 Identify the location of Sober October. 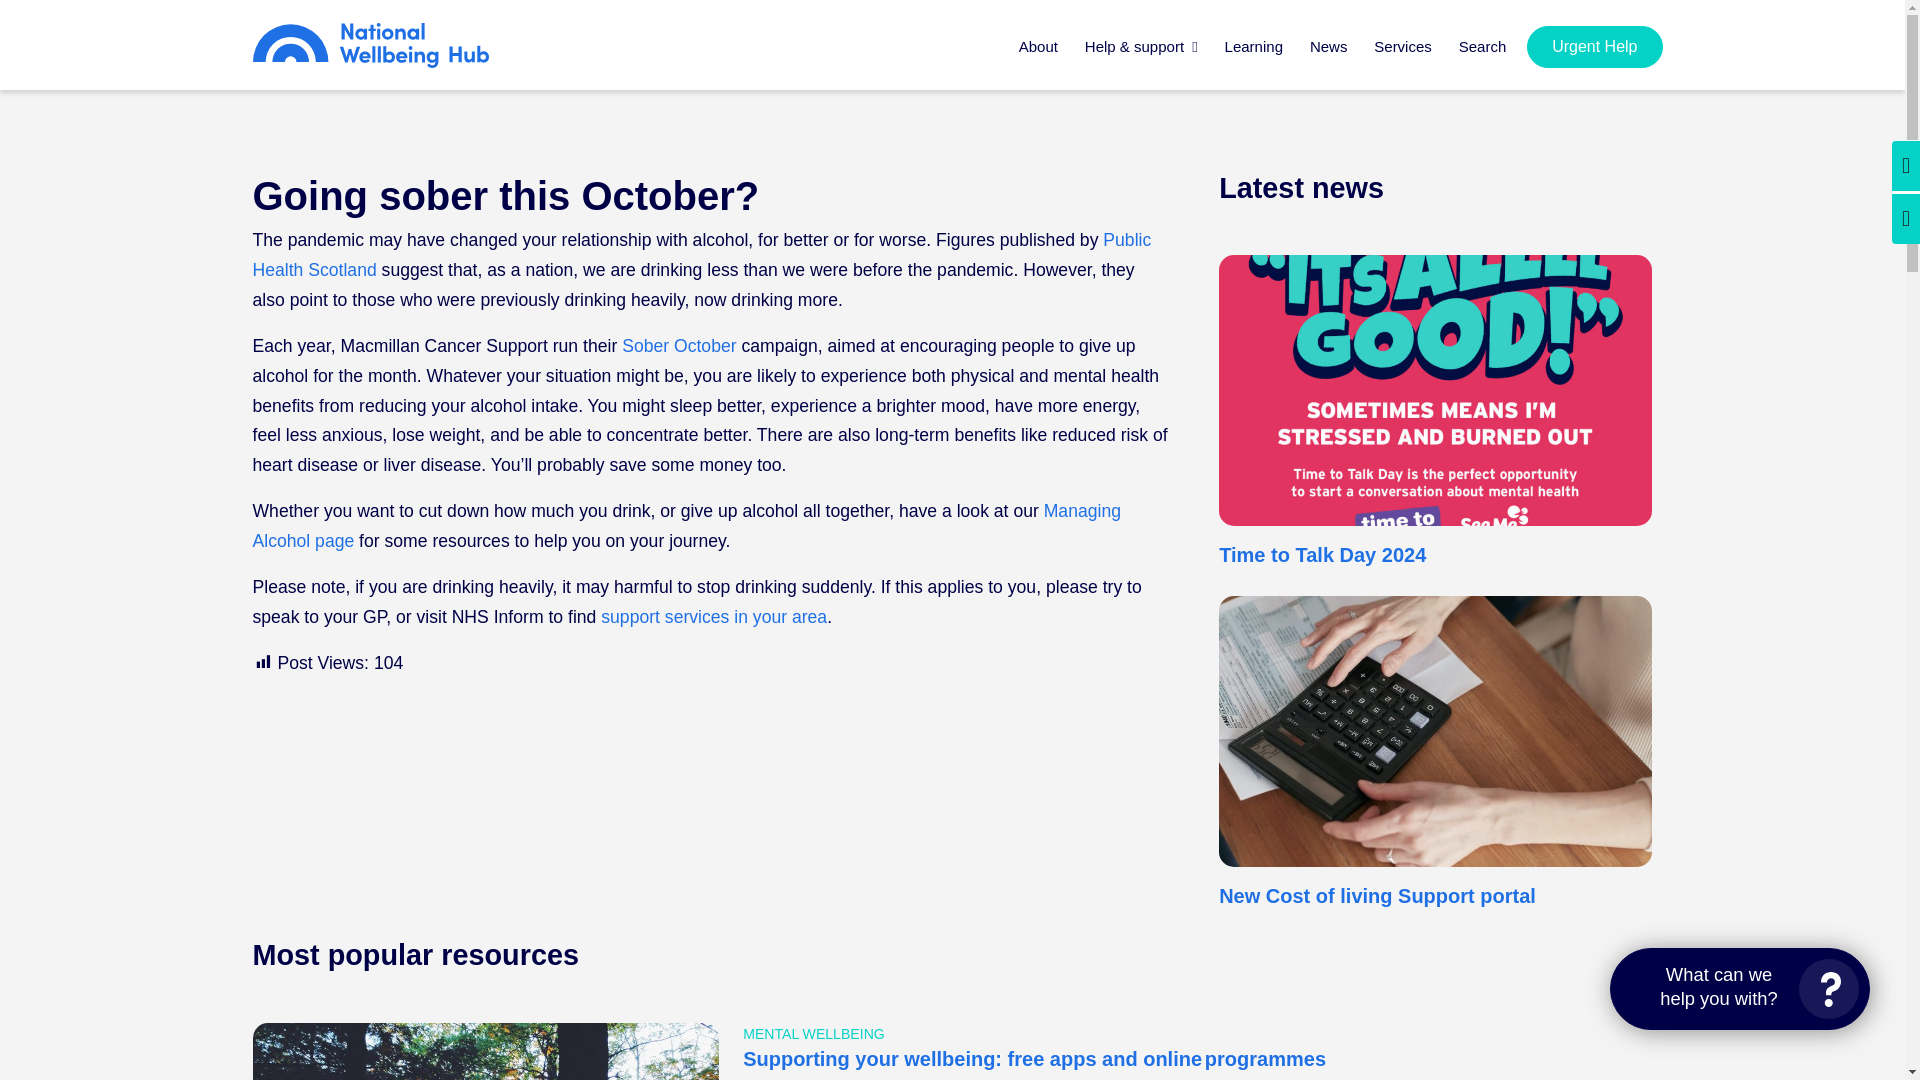
(678, 346).